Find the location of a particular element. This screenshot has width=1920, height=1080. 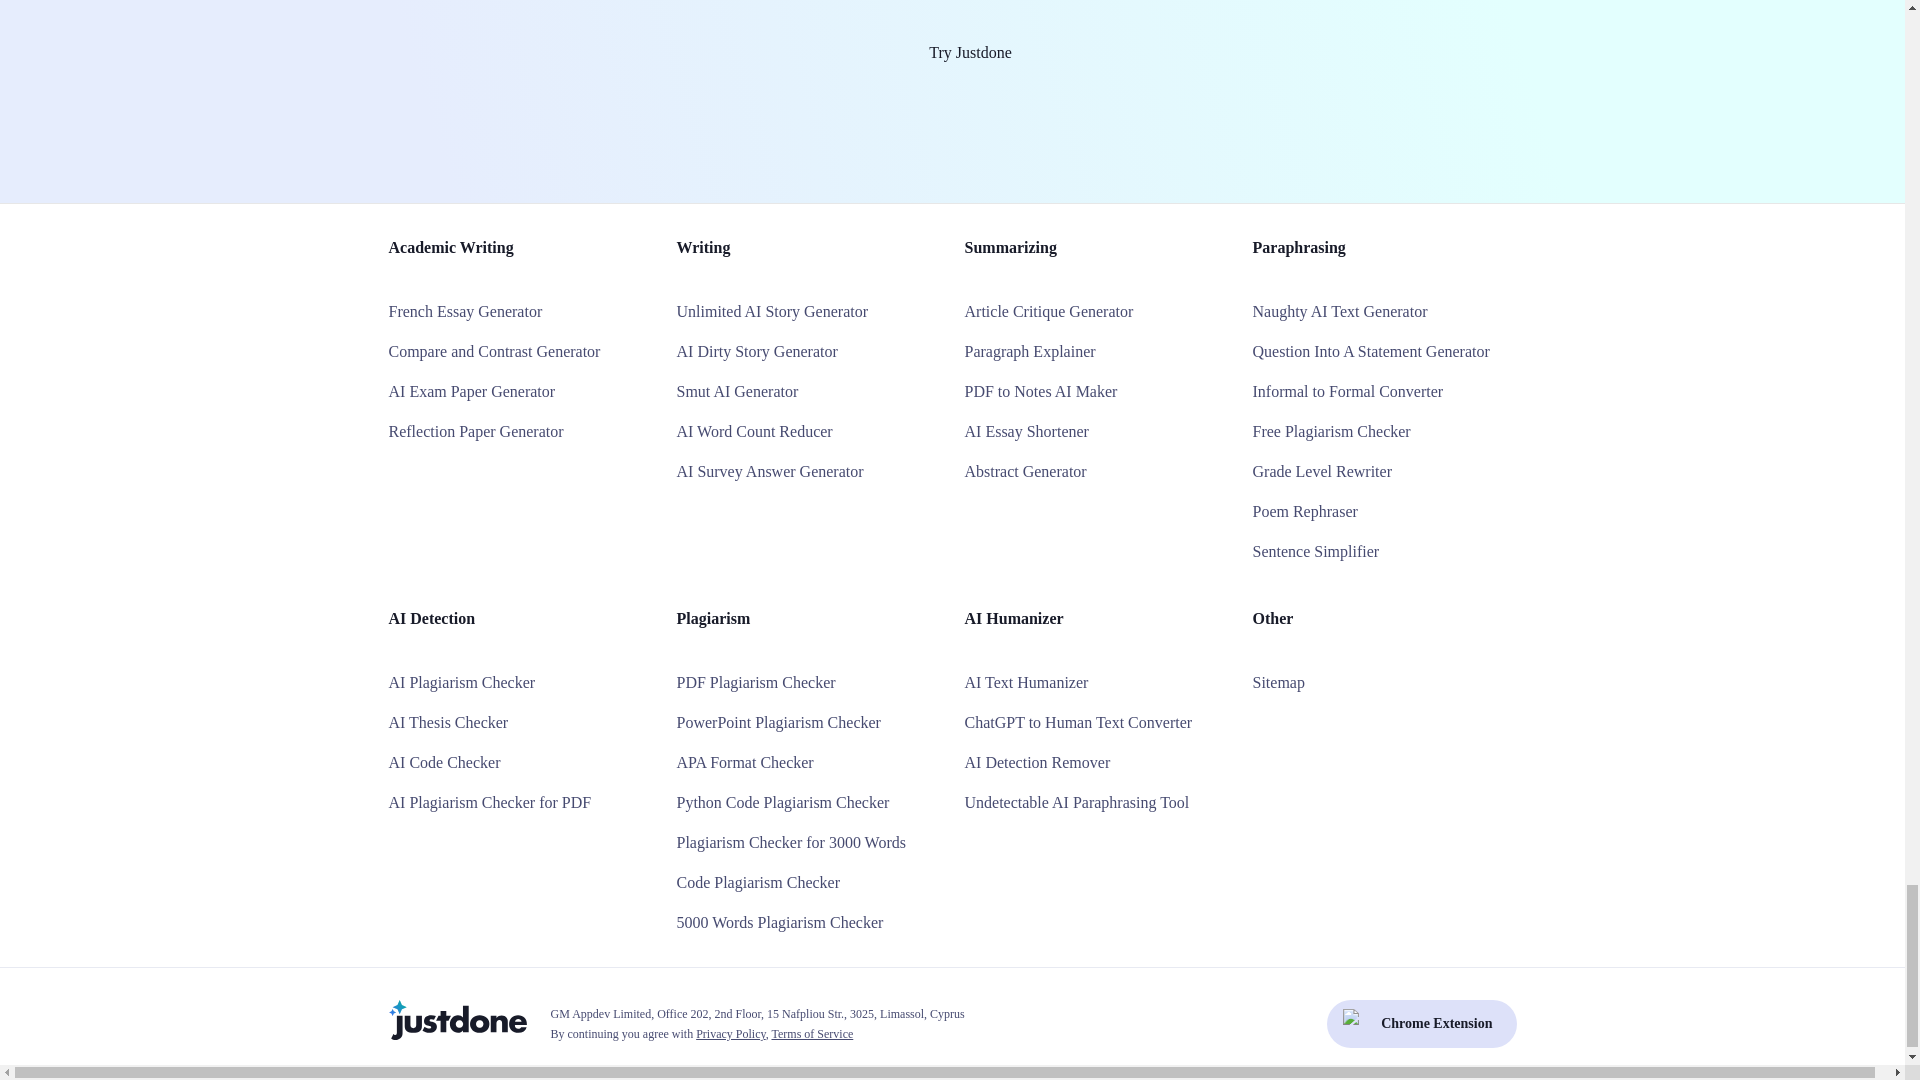

AI Survey Answer Generator is located at coordinates (768, 471).